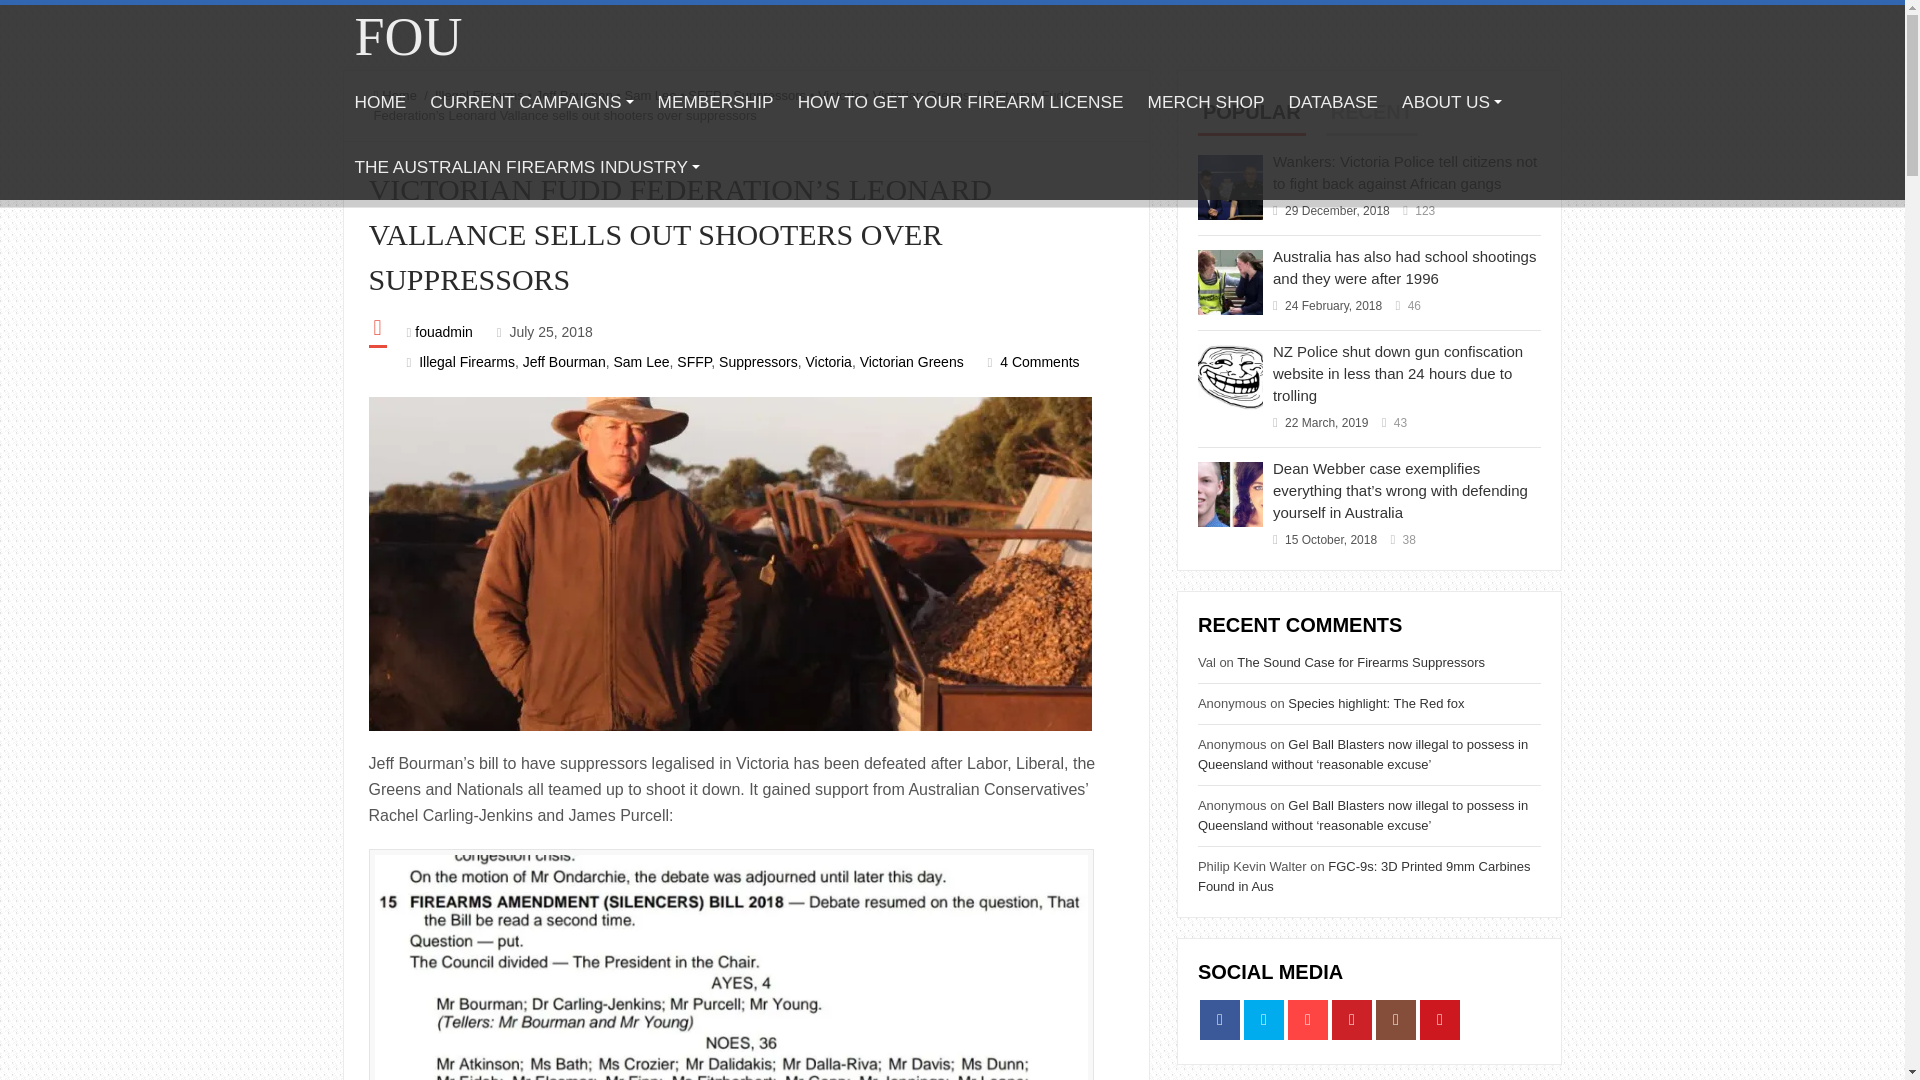 Image resolution: width=1920 pixels, height=1080 pixels. What do you see at coordinates (651, 94) in the screenshot?
I see `Sam Lee` at bounding box center [651, 94].